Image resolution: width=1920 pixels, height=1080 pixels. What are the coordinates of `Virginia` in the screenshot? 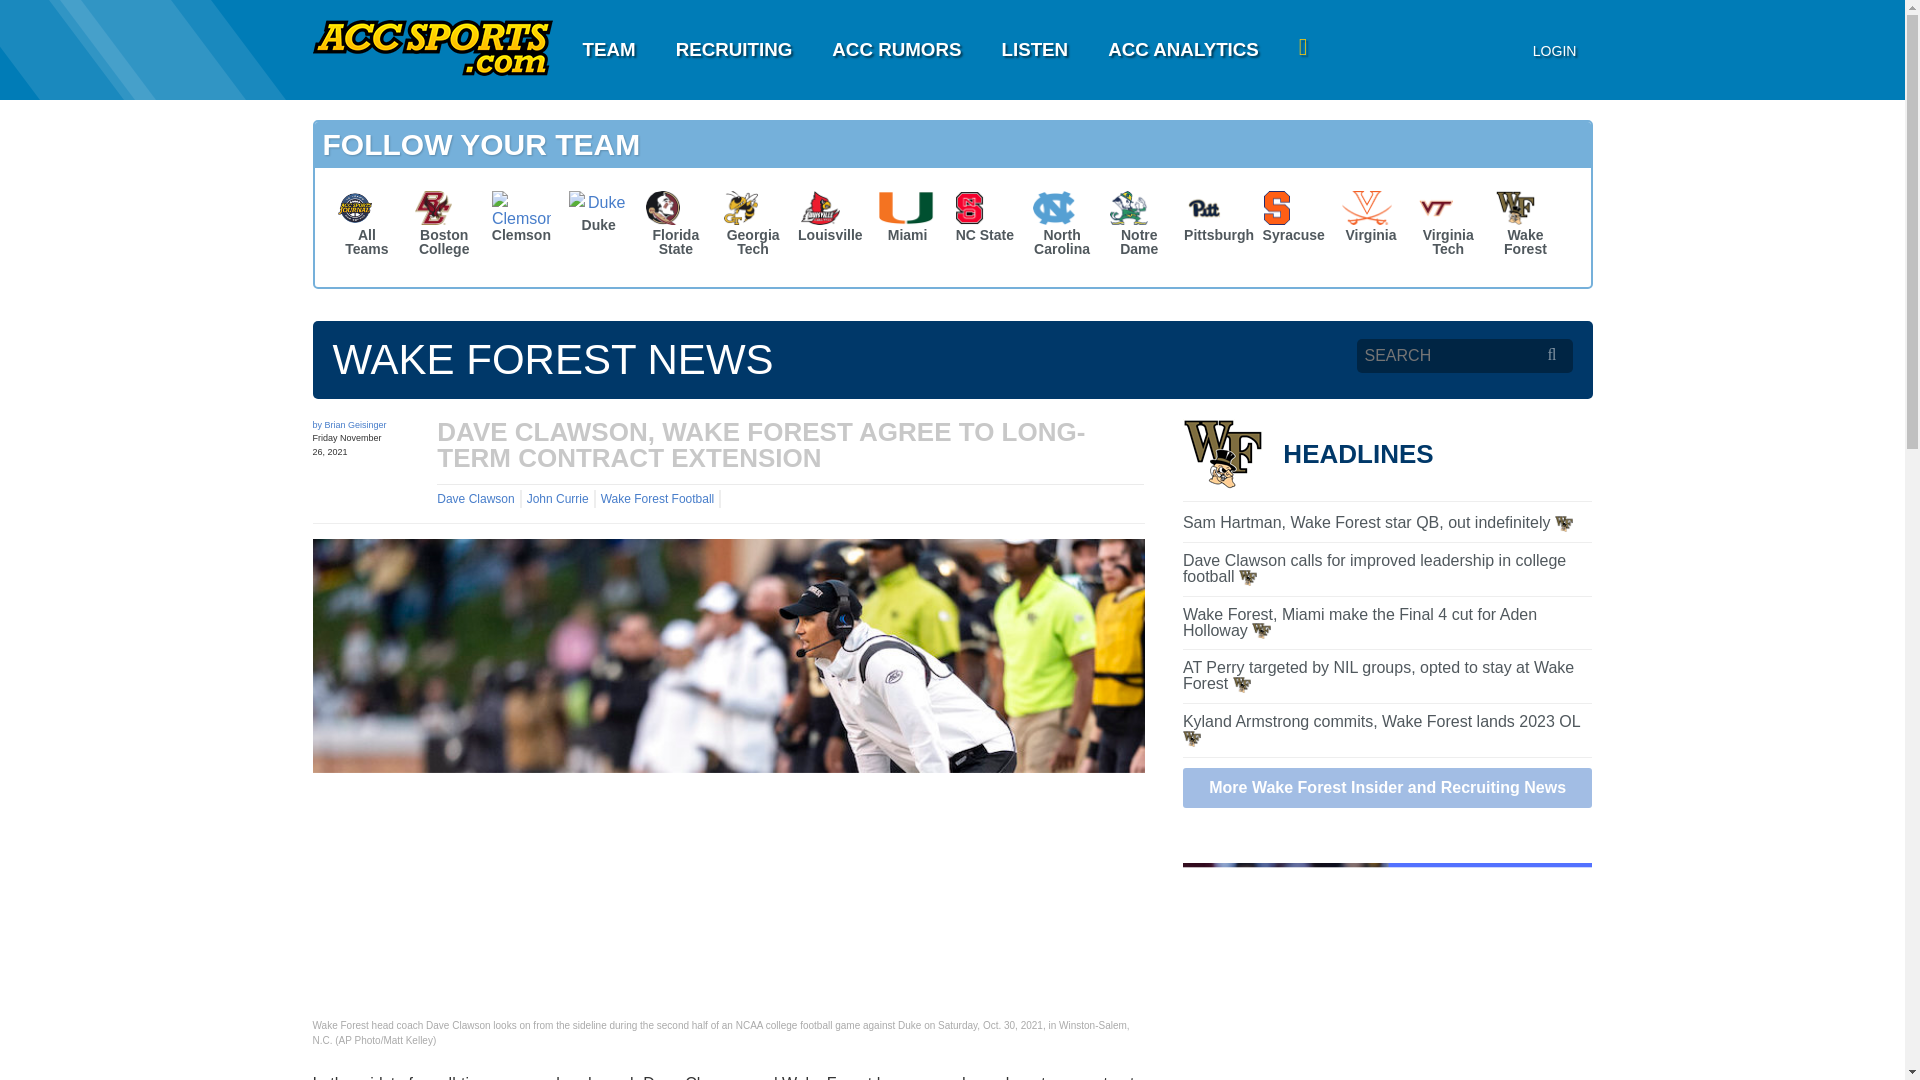 It's located at (1216, 220).